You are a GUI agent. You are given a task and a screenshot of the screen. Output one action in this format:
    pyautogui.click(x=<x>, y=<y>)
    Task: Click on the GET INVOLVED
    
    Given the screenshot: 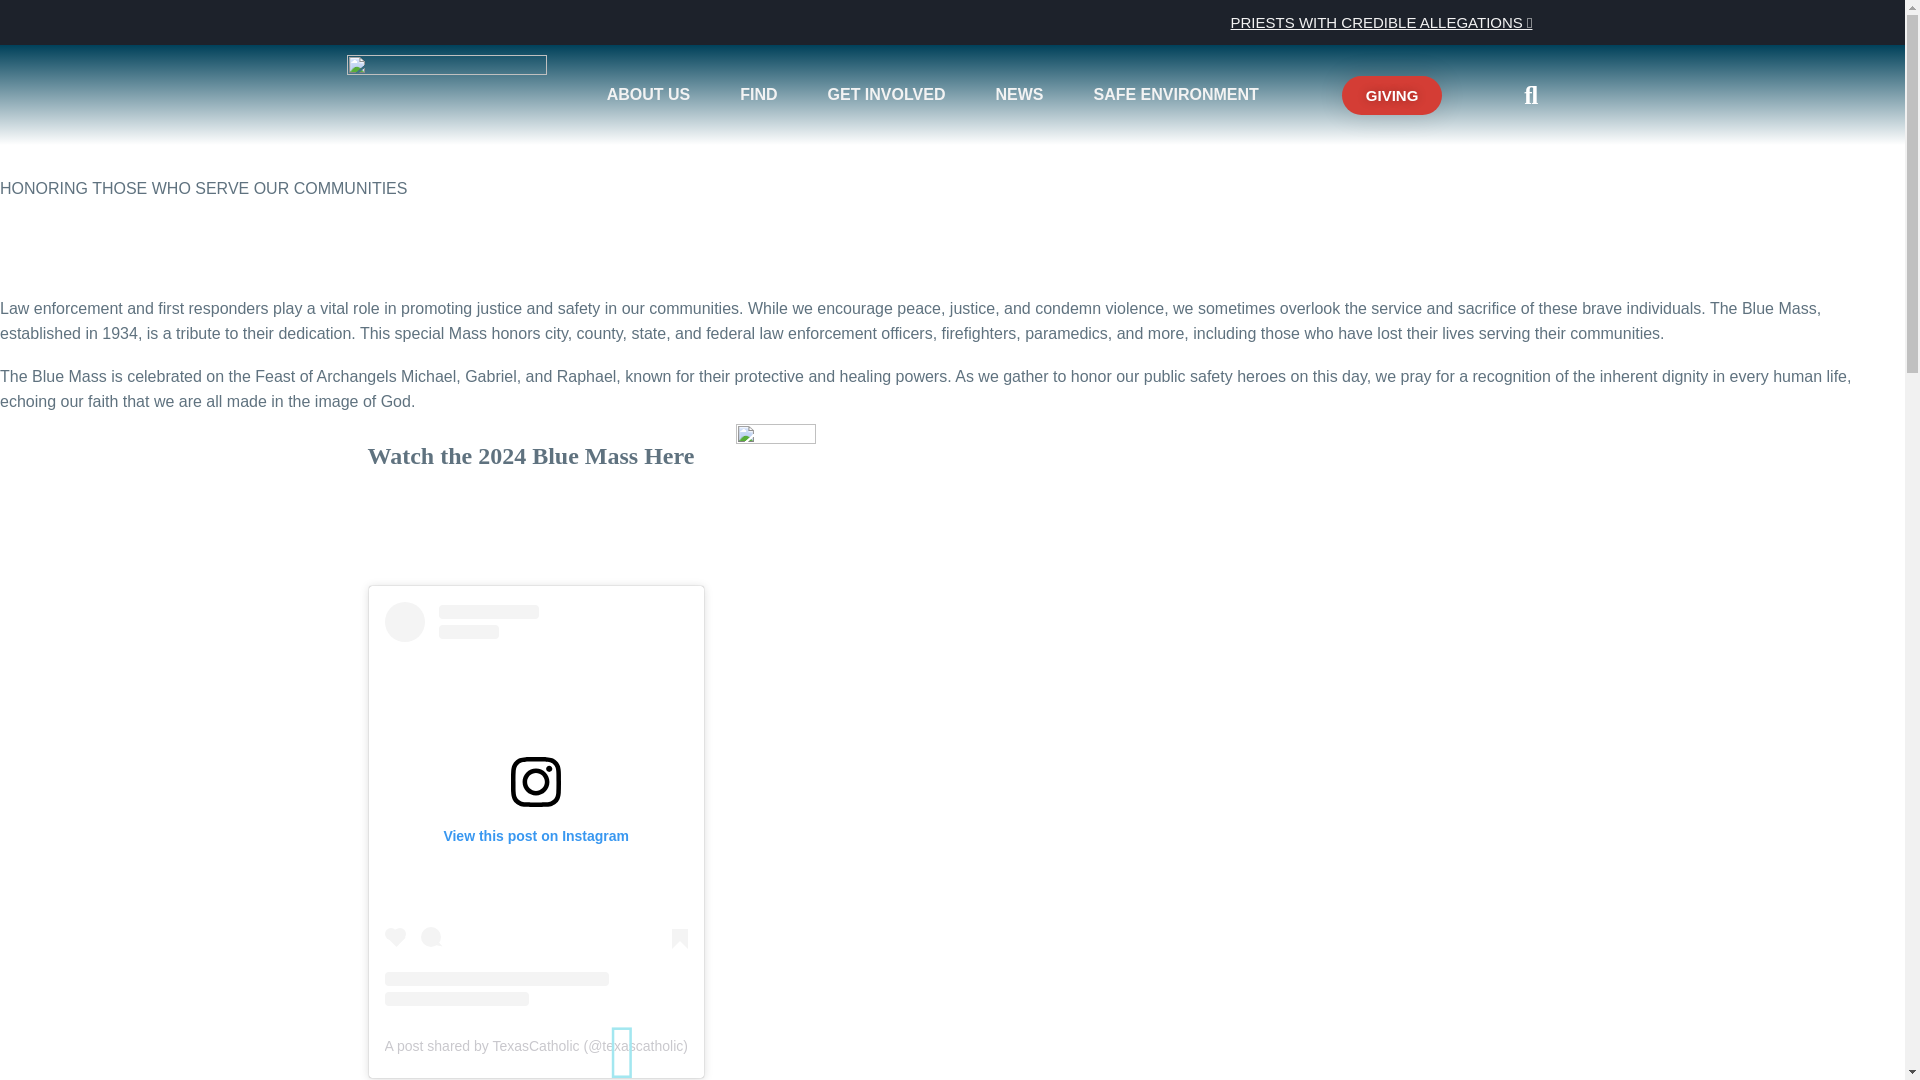 What is the action you would take?
    pyautogui.click(x=892, y=94)
    